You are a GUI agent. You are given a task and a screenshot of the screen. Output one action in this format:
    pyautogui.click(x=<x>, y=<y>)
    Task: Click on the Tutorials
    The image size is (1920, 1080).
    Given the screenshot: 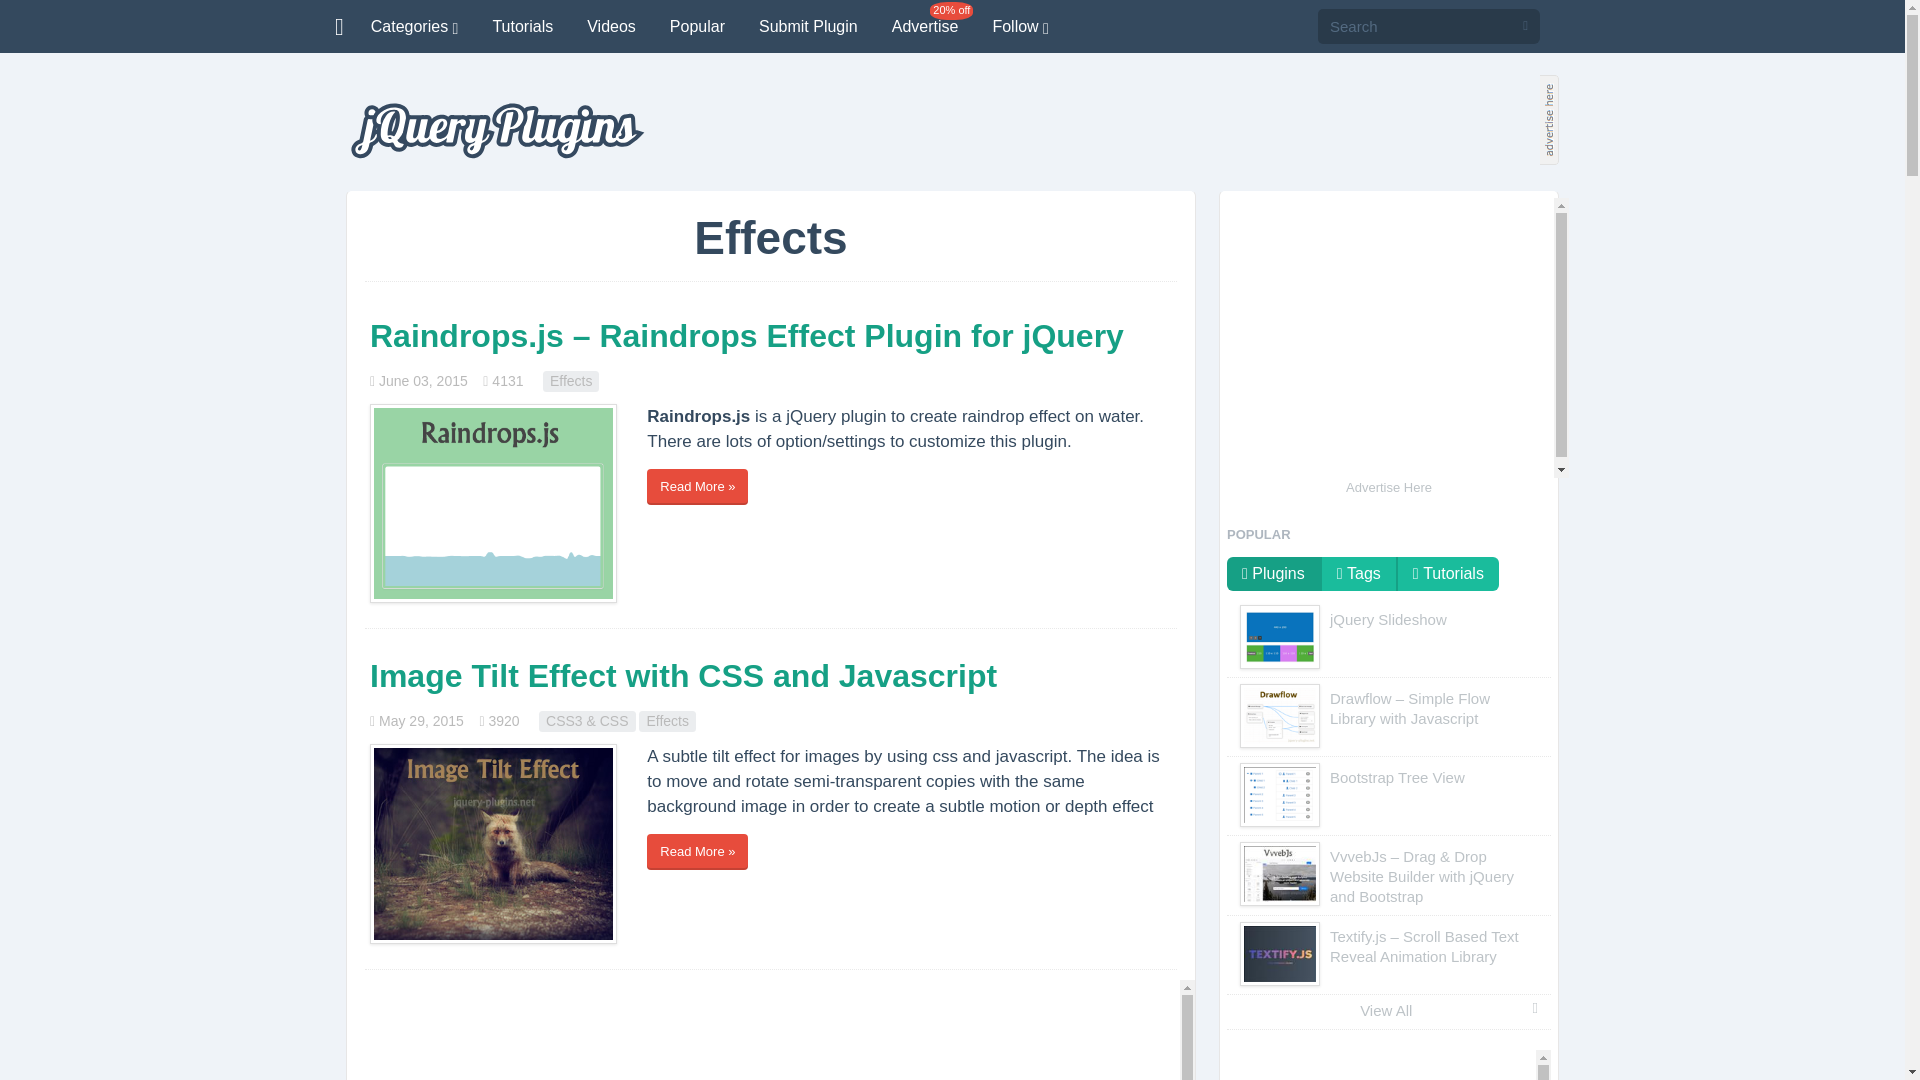 What is the action you would take?
    pyautogui.click(x=522, y=26)
    